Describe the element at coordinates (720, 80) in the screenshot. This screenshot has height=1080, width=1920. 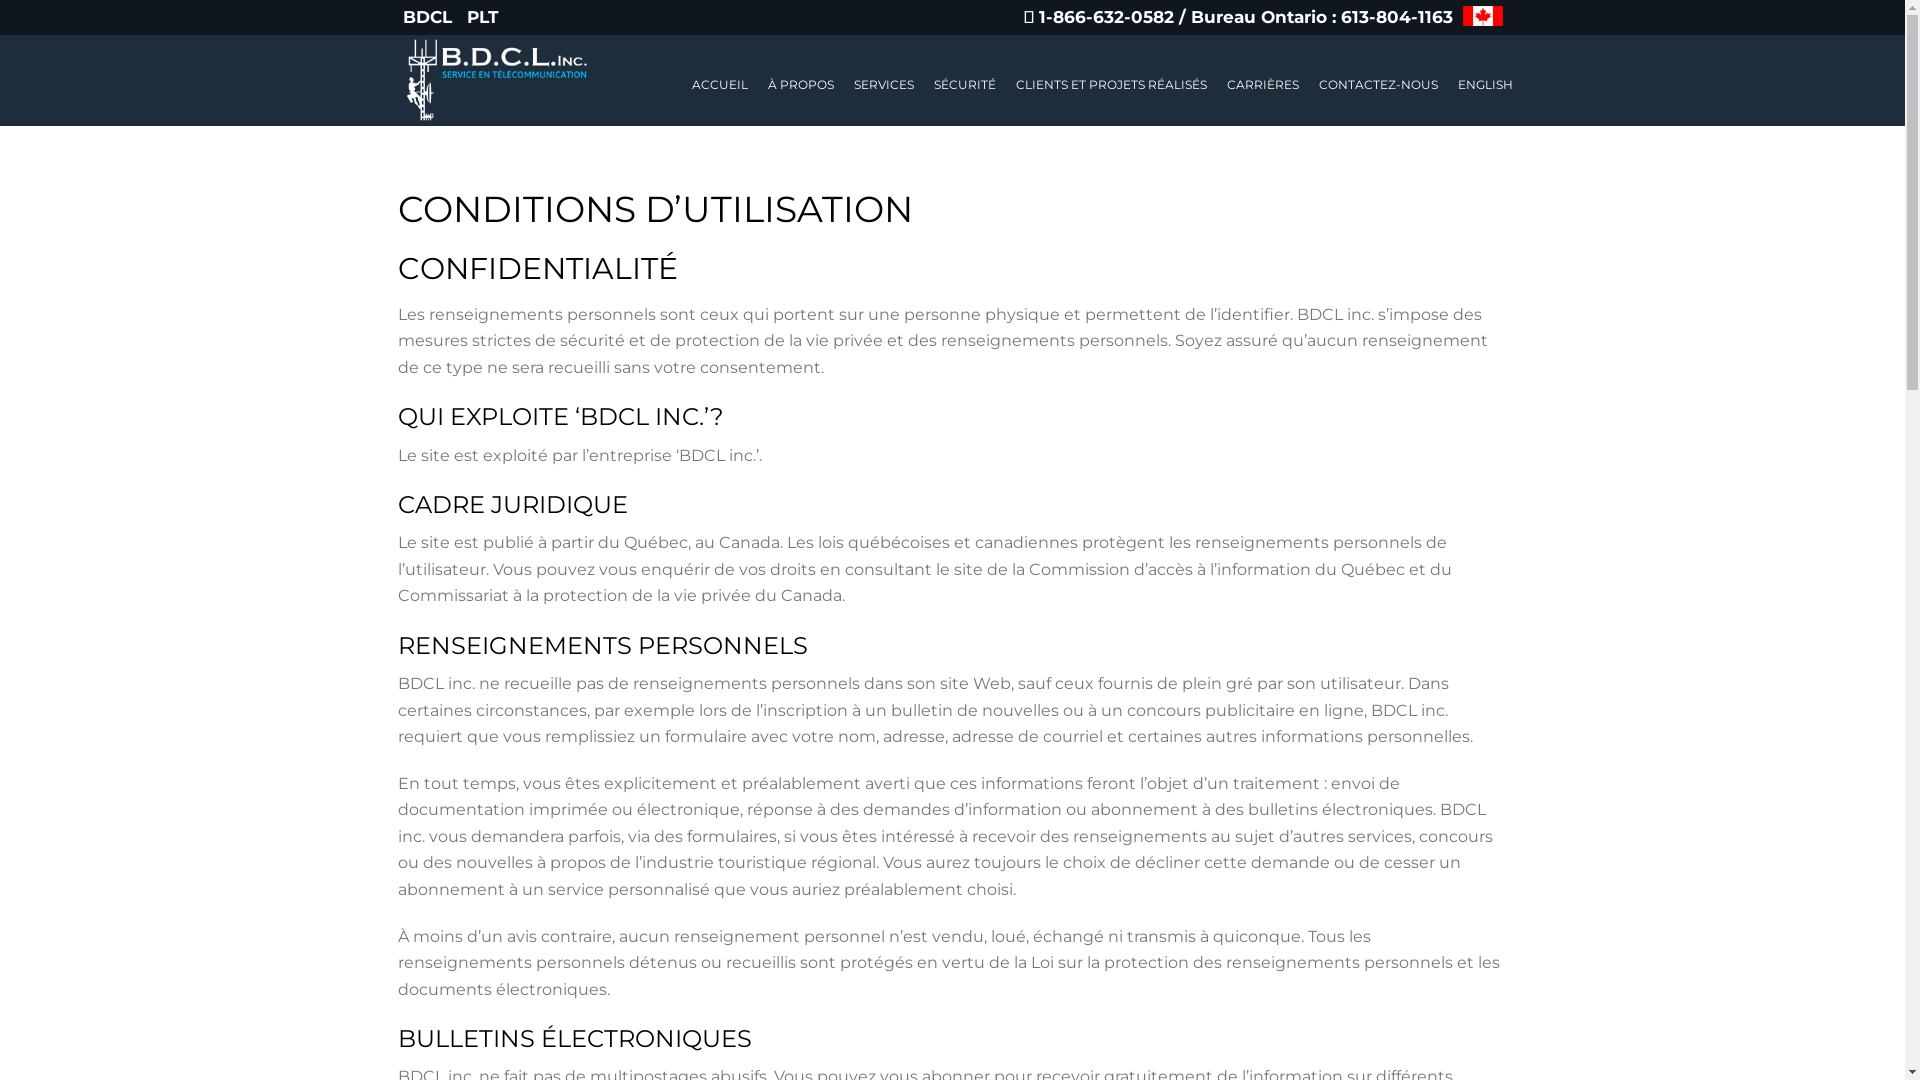
I see `ACCUEIL` at that location.